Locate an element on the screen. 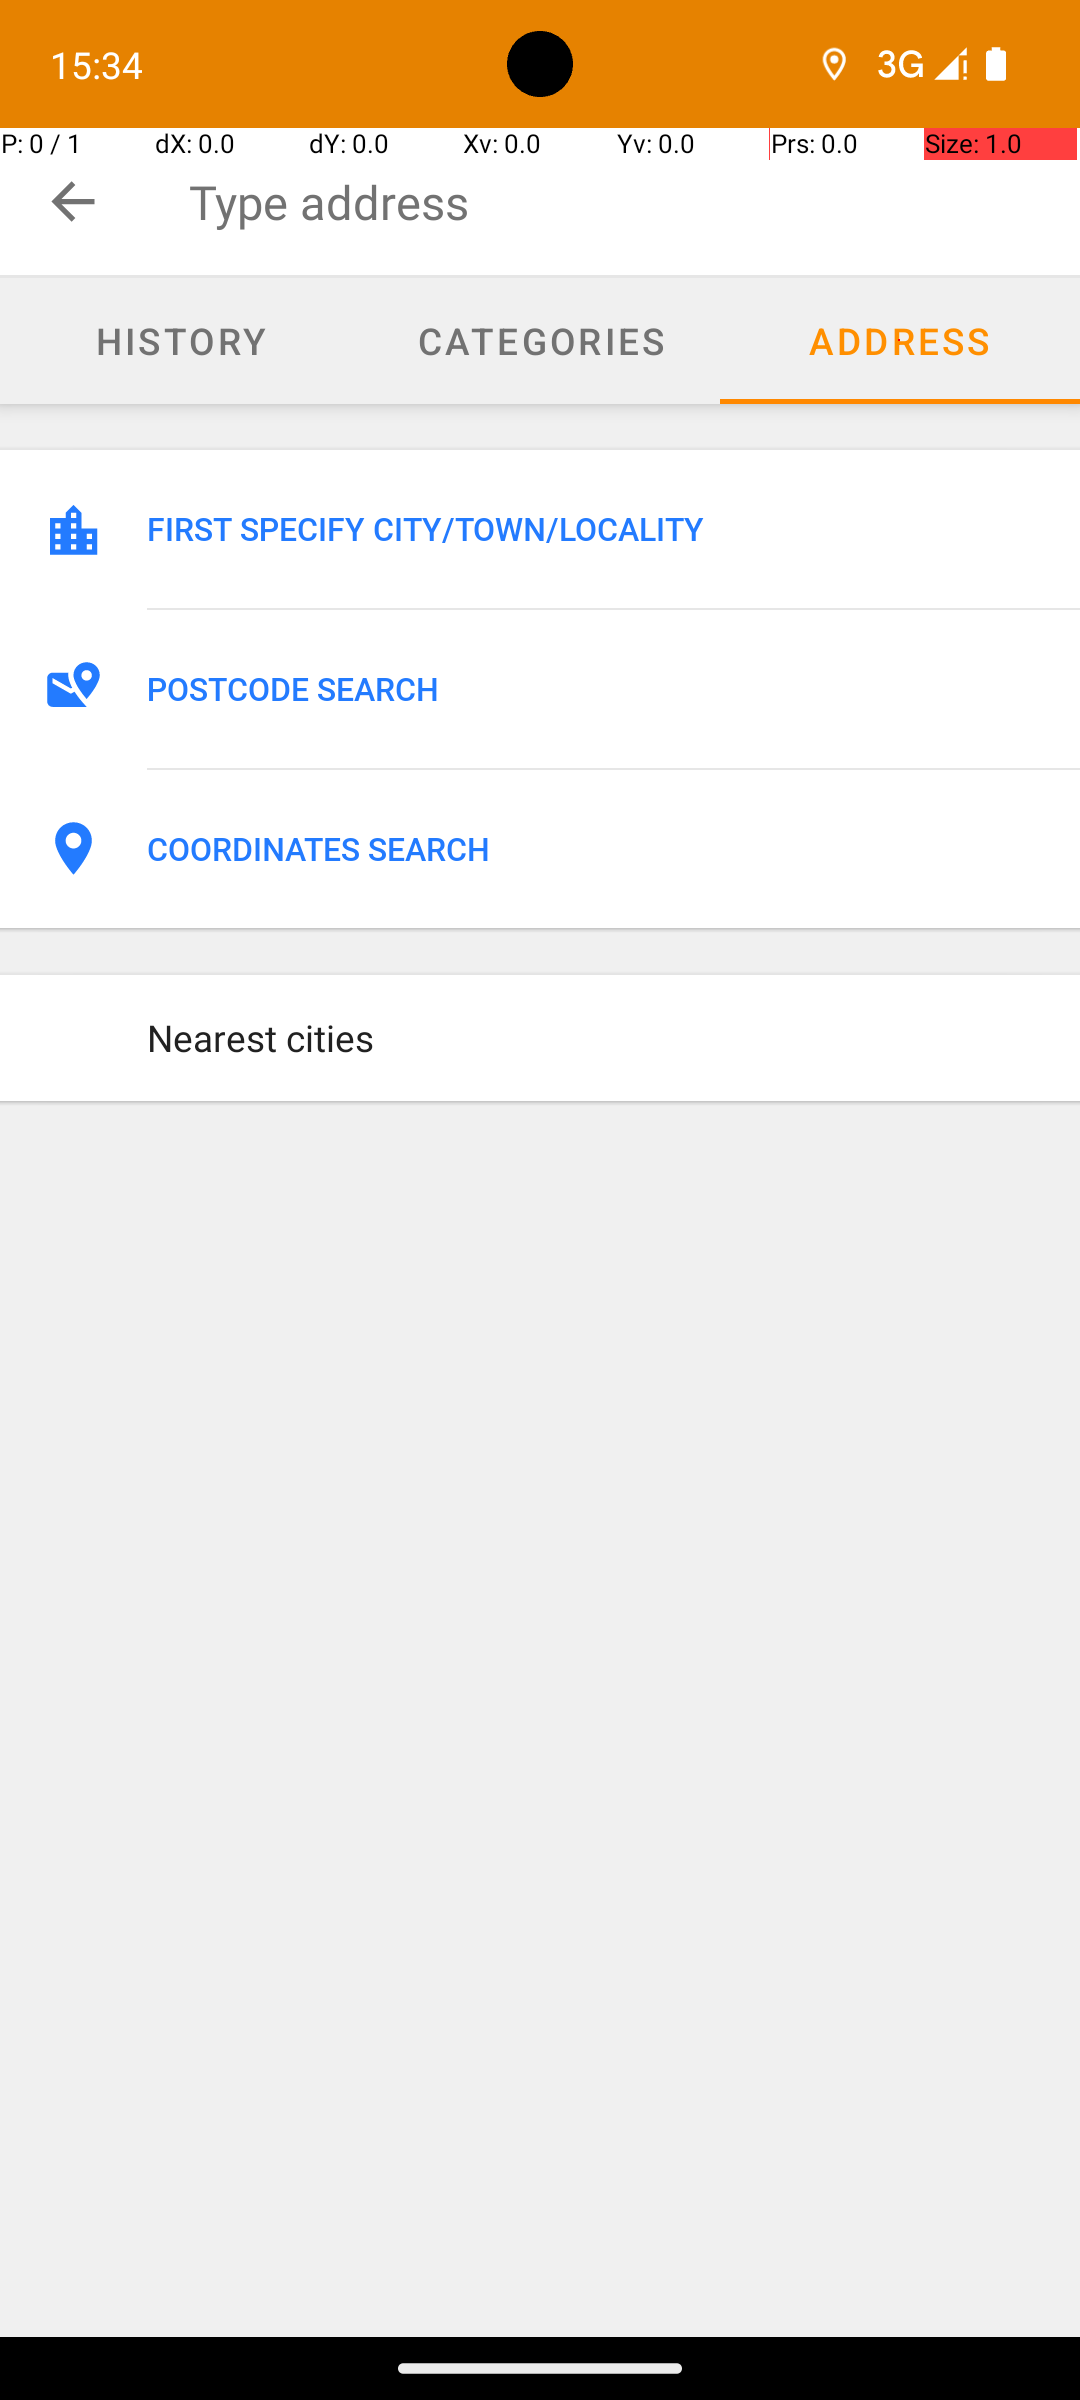 This screenshot has height=2400, width=1080. HISTORY is located at coordinates (180, 340).